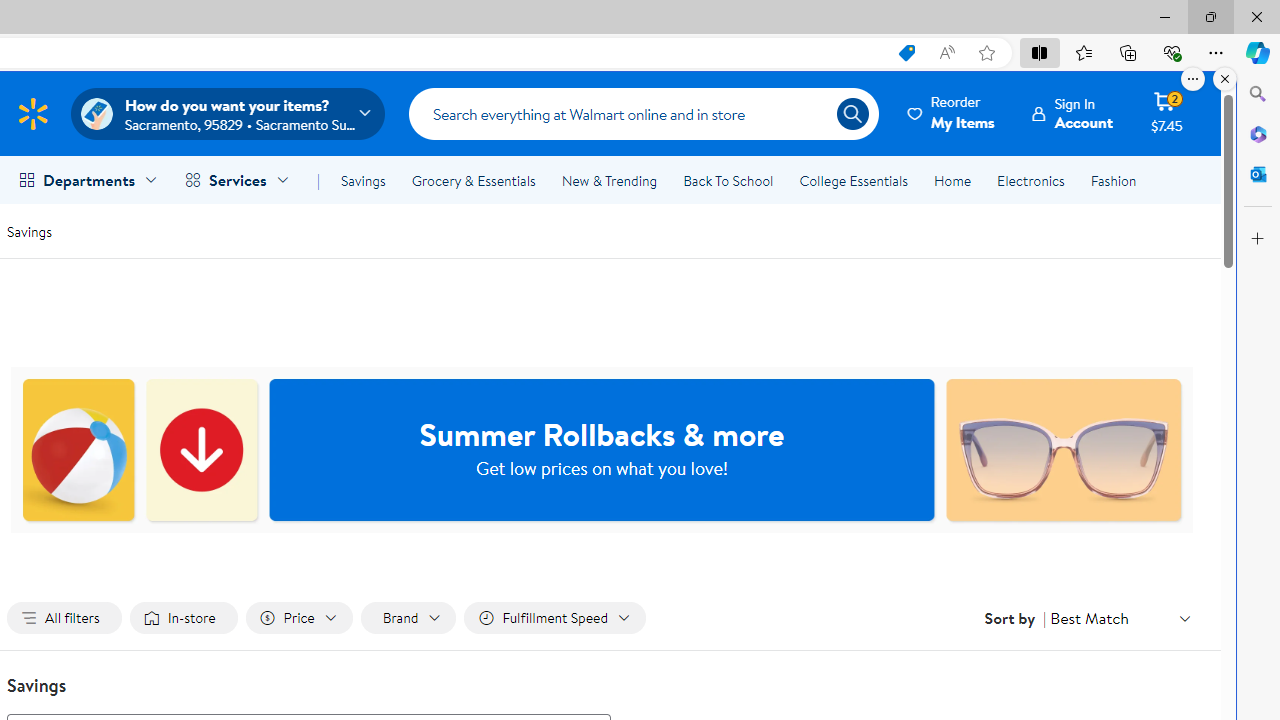 The image size is (1280, 720). What do you see at coordinates (728, 180) in the screenshot?
I see `Back To School` at bounding box center [728, 180].